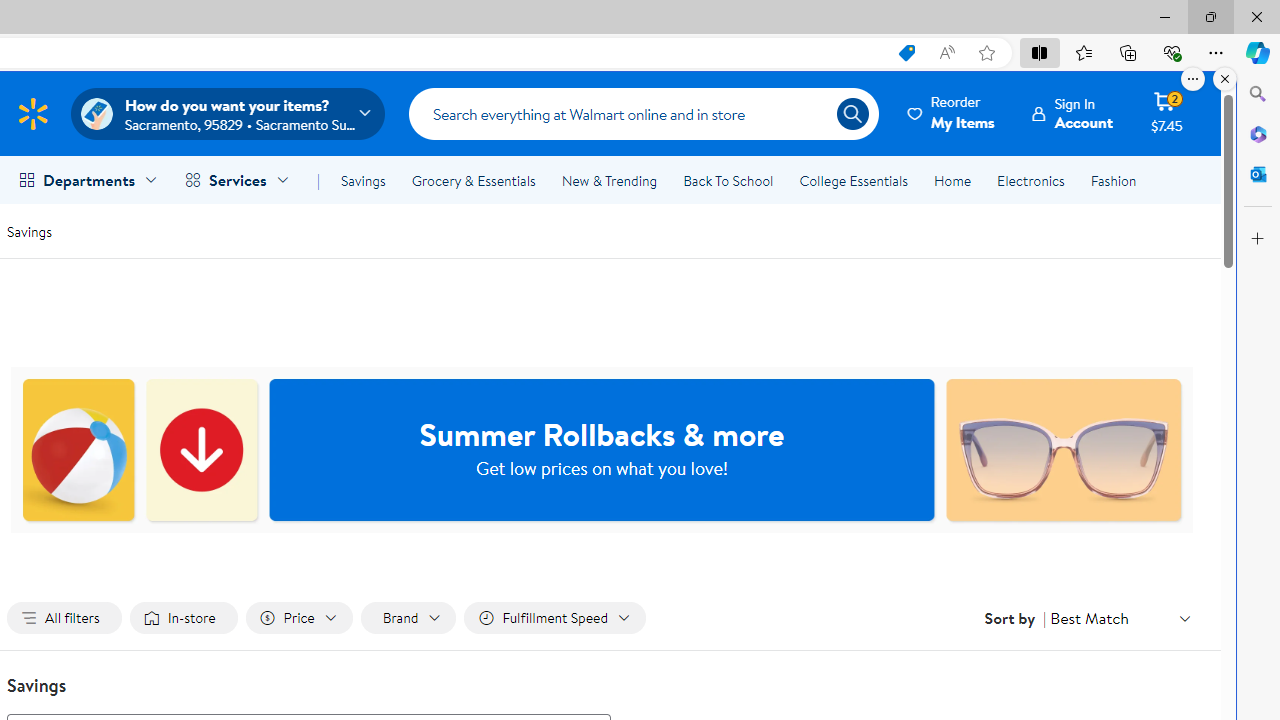 The image size is (1280, 720). What do you see at coordinates (728, 180) in the screenshot?
I see `Back To School` at bounding box center [728, 180].